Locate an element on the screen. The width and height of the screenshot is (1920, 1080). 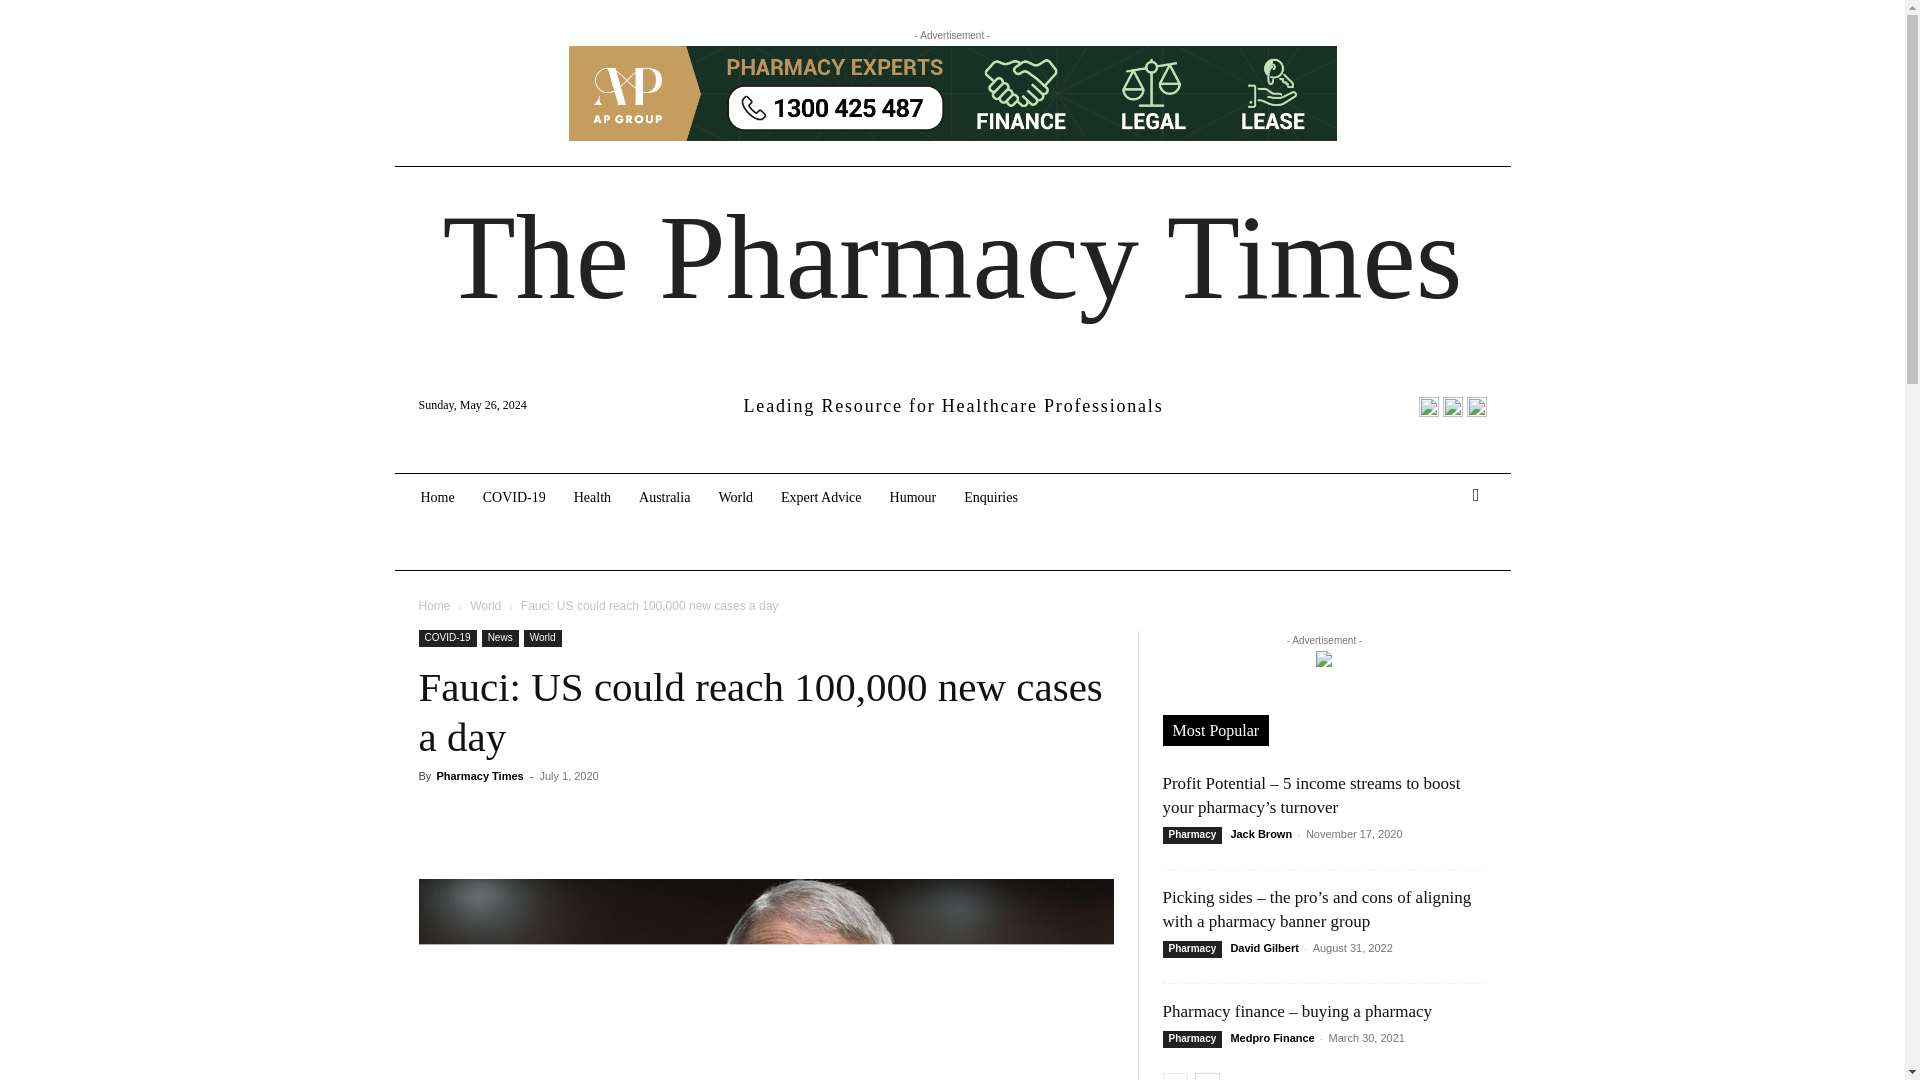
Humour is located at coordinates (912, 498).